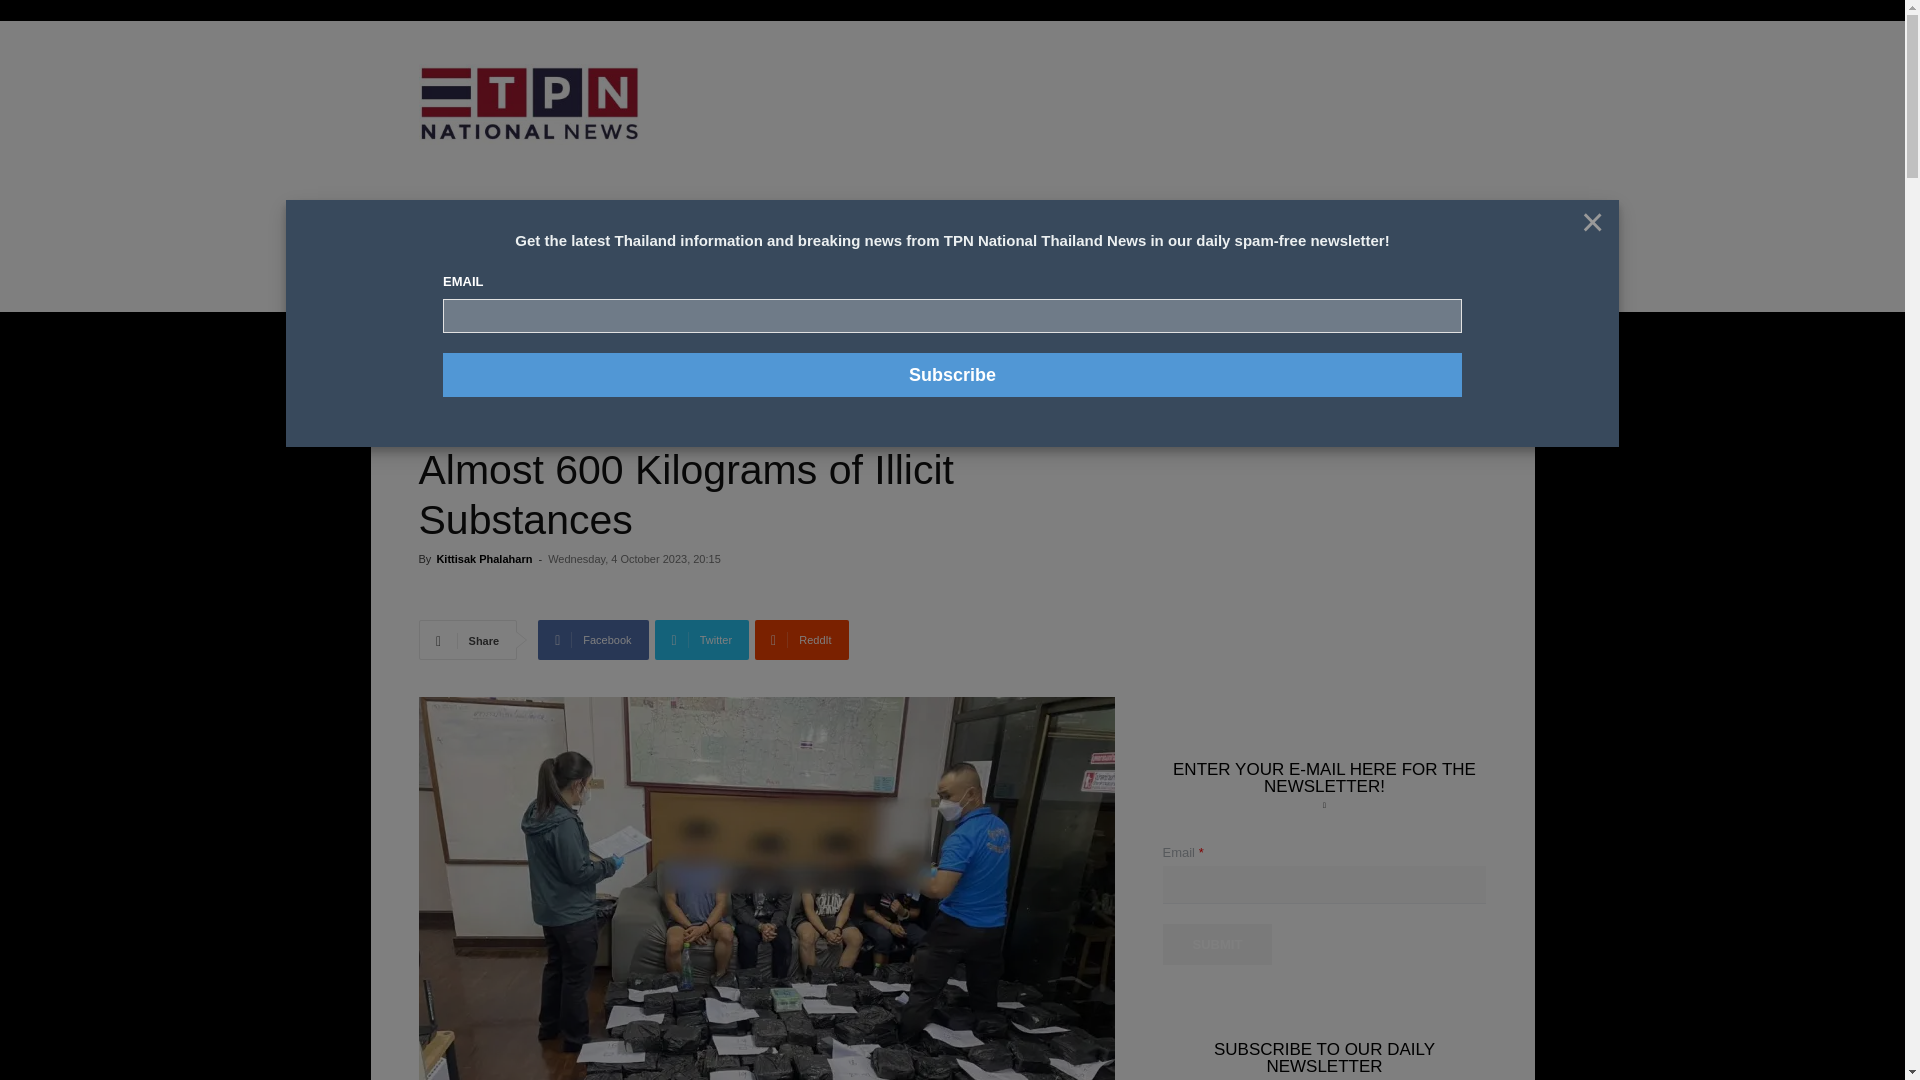  Describe the element at coordinates (698, 240) in the screenshot. I see `BUSINESS` at that location.